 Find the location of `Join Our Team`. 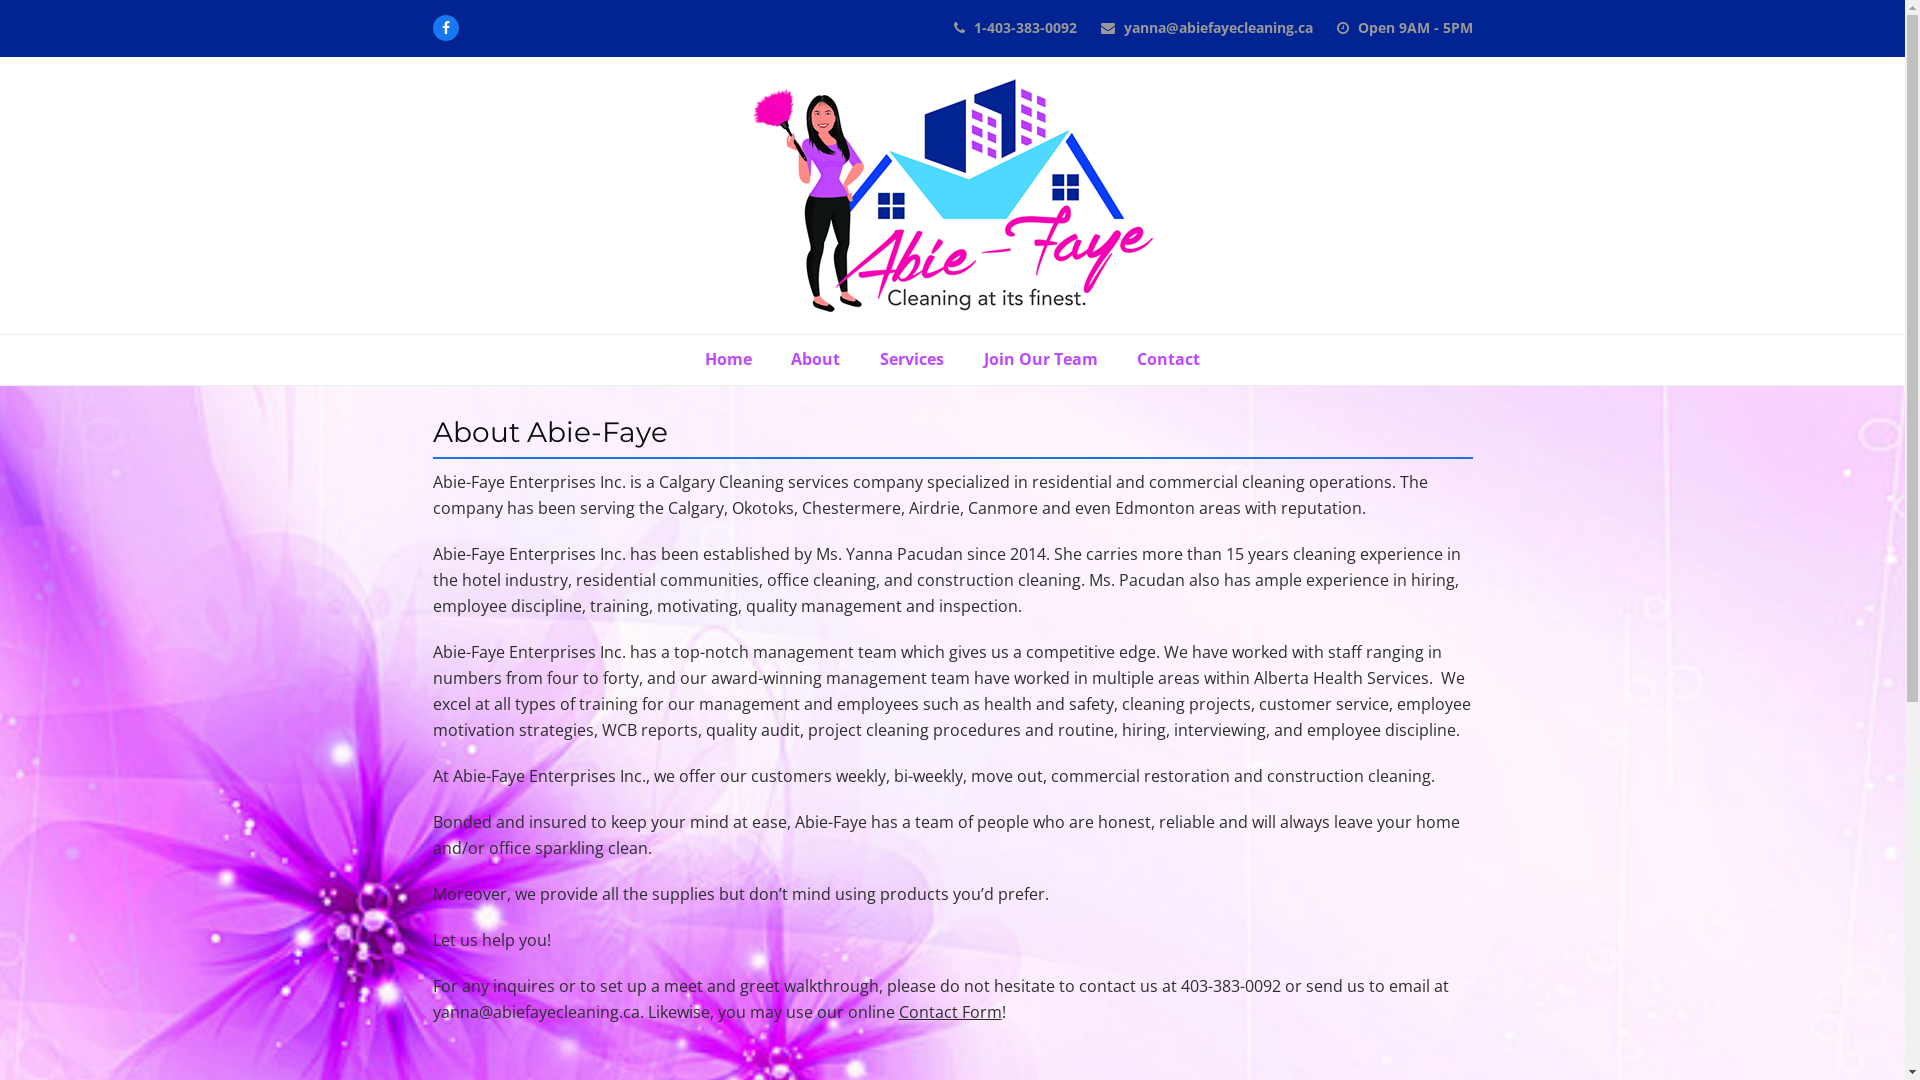

Join Our Team is located at coordinates (1041, 360).